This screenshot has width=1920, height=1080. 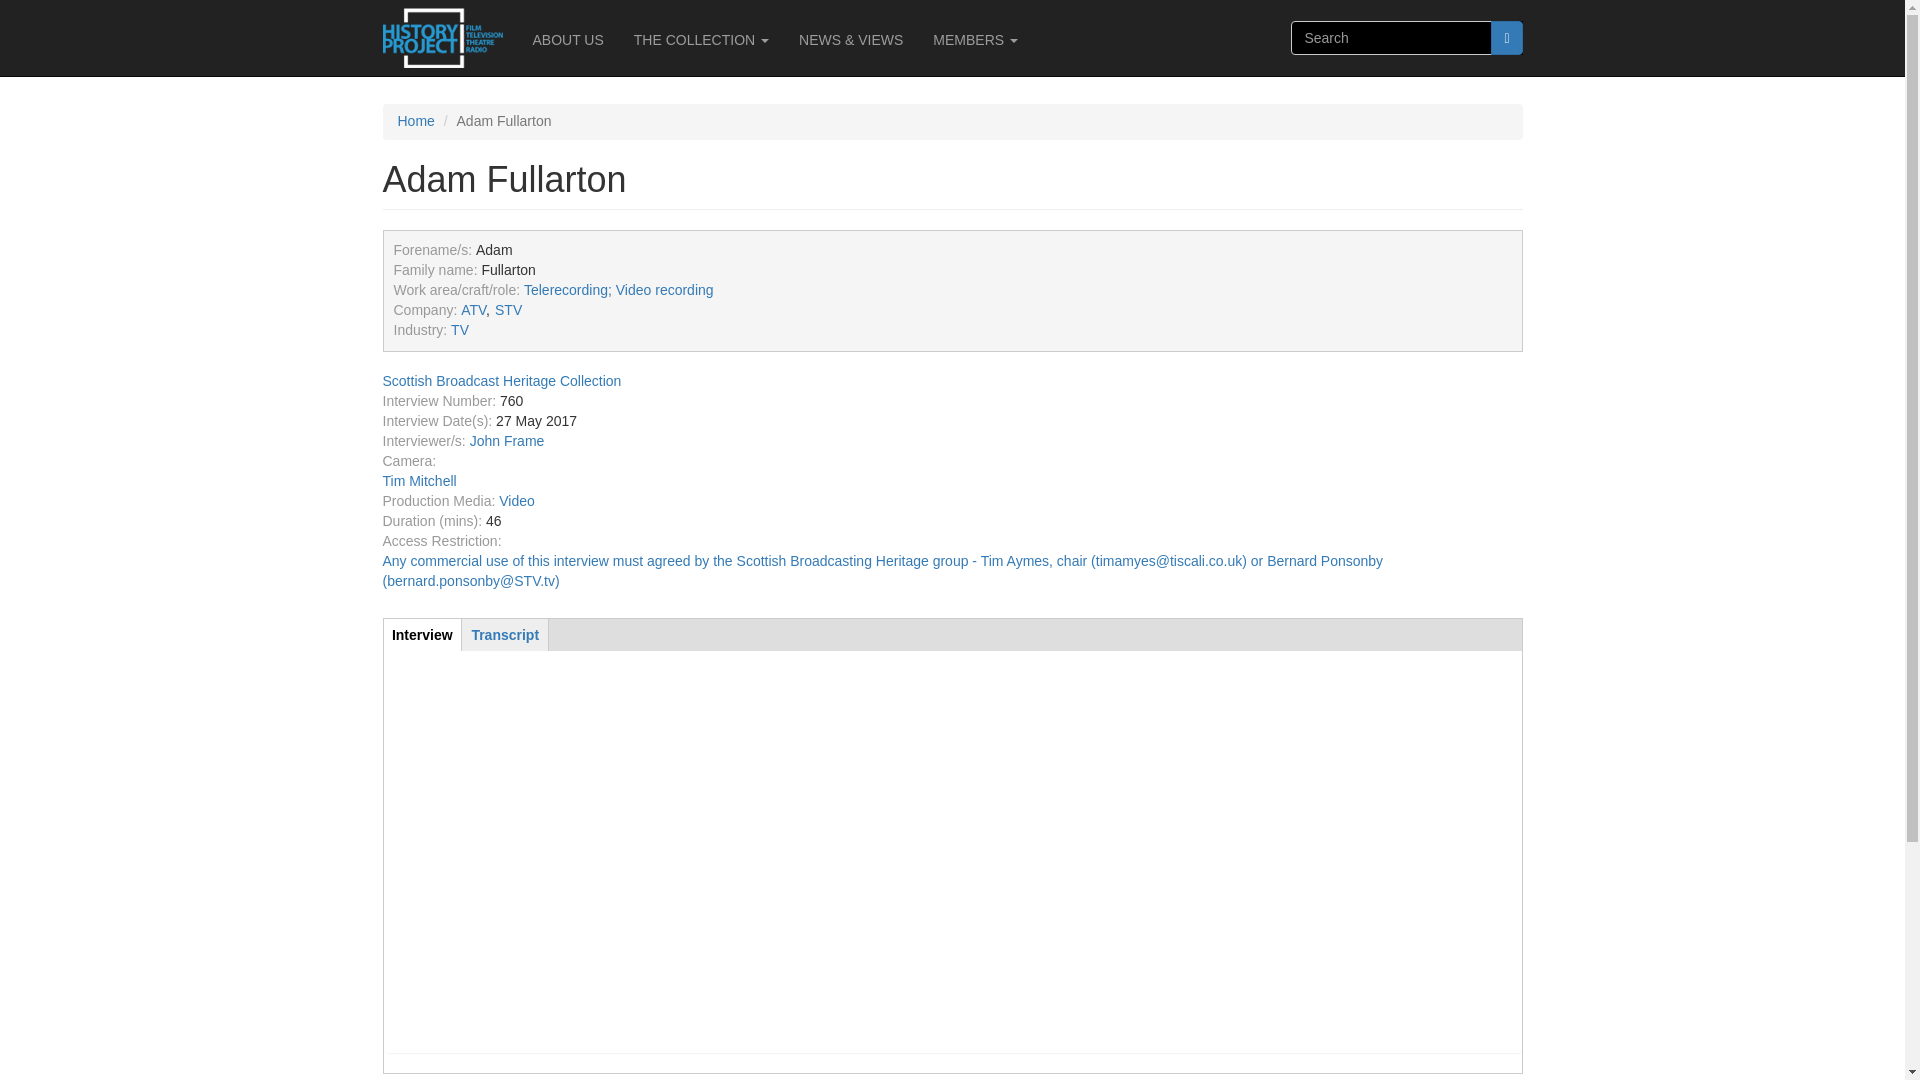 What do you see at coordinates (508, 441) in the screenshot?
I see `John Frame` at bounding box center [508, 441].